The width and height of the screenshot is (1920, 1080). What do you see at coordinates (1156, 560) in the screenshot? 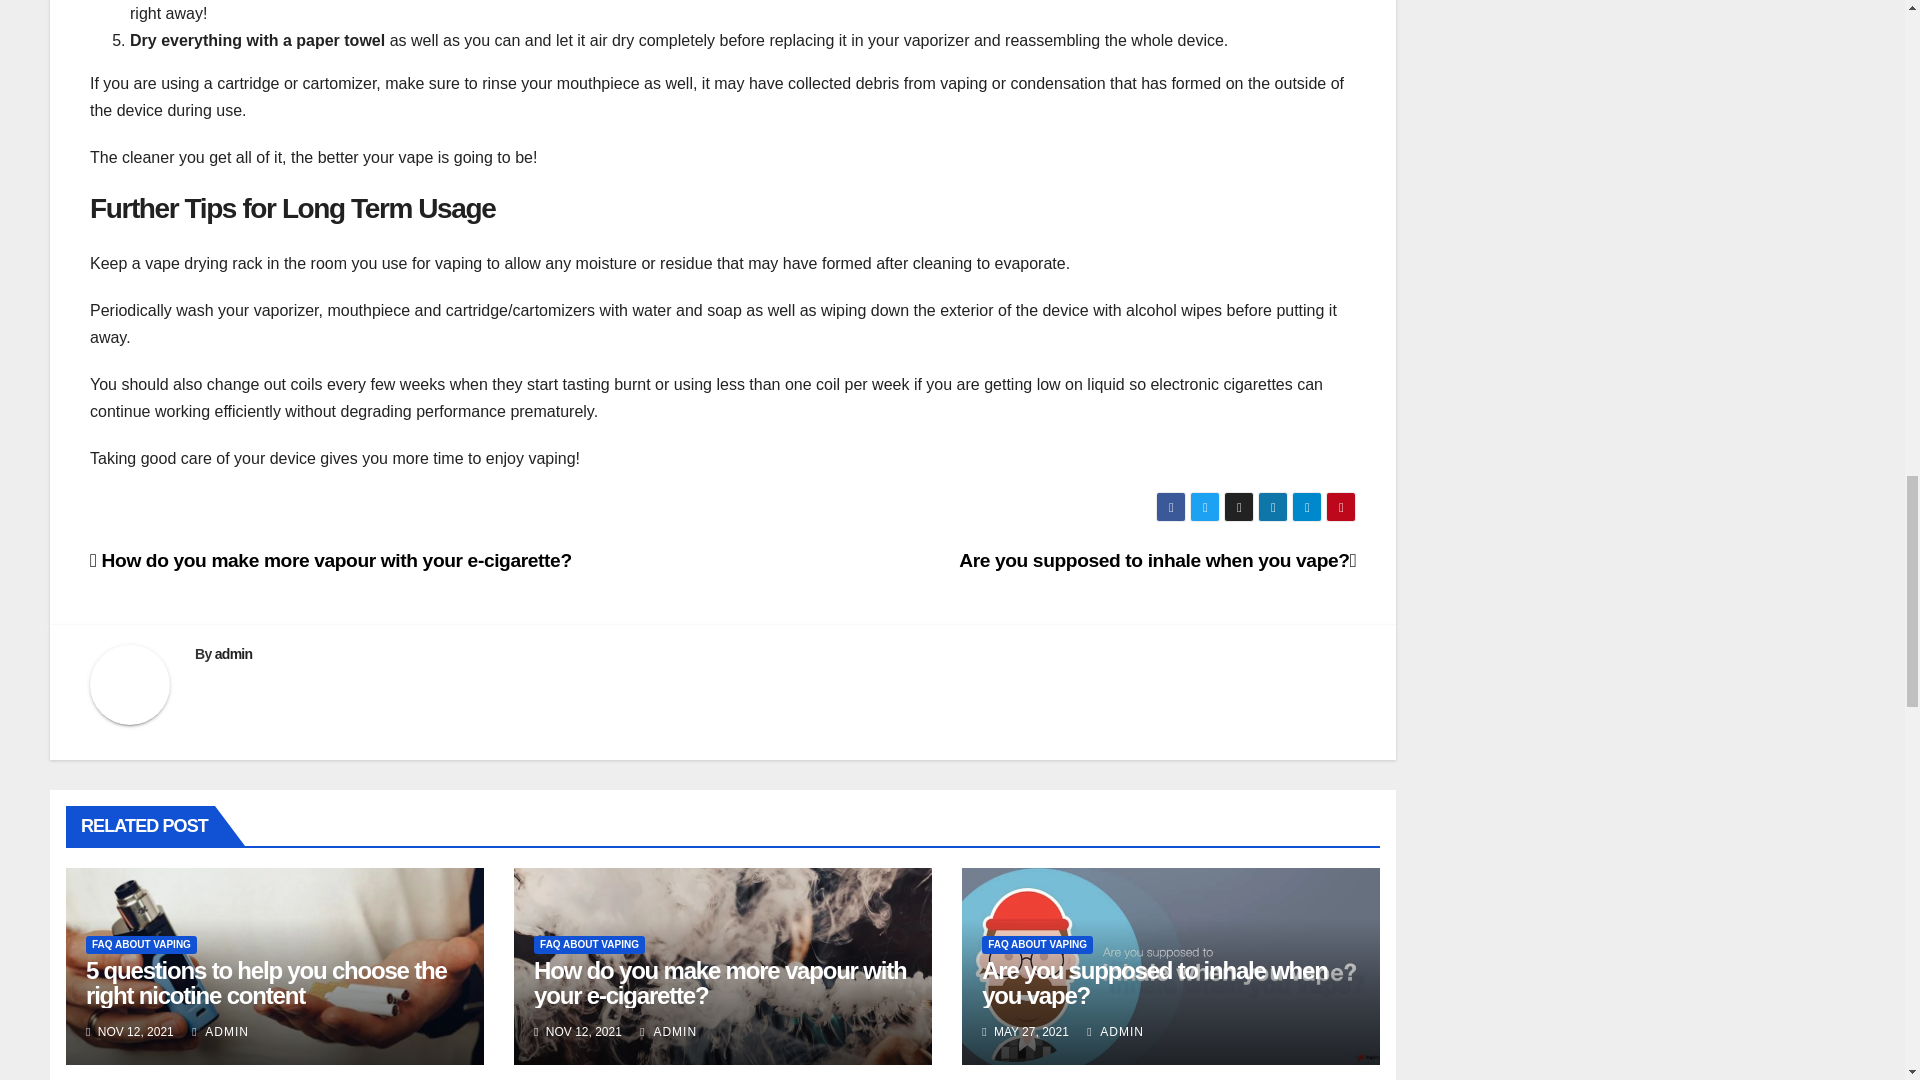
I see `Are you supposed to inhale when you vape?` at bounding box center [1156, 560].